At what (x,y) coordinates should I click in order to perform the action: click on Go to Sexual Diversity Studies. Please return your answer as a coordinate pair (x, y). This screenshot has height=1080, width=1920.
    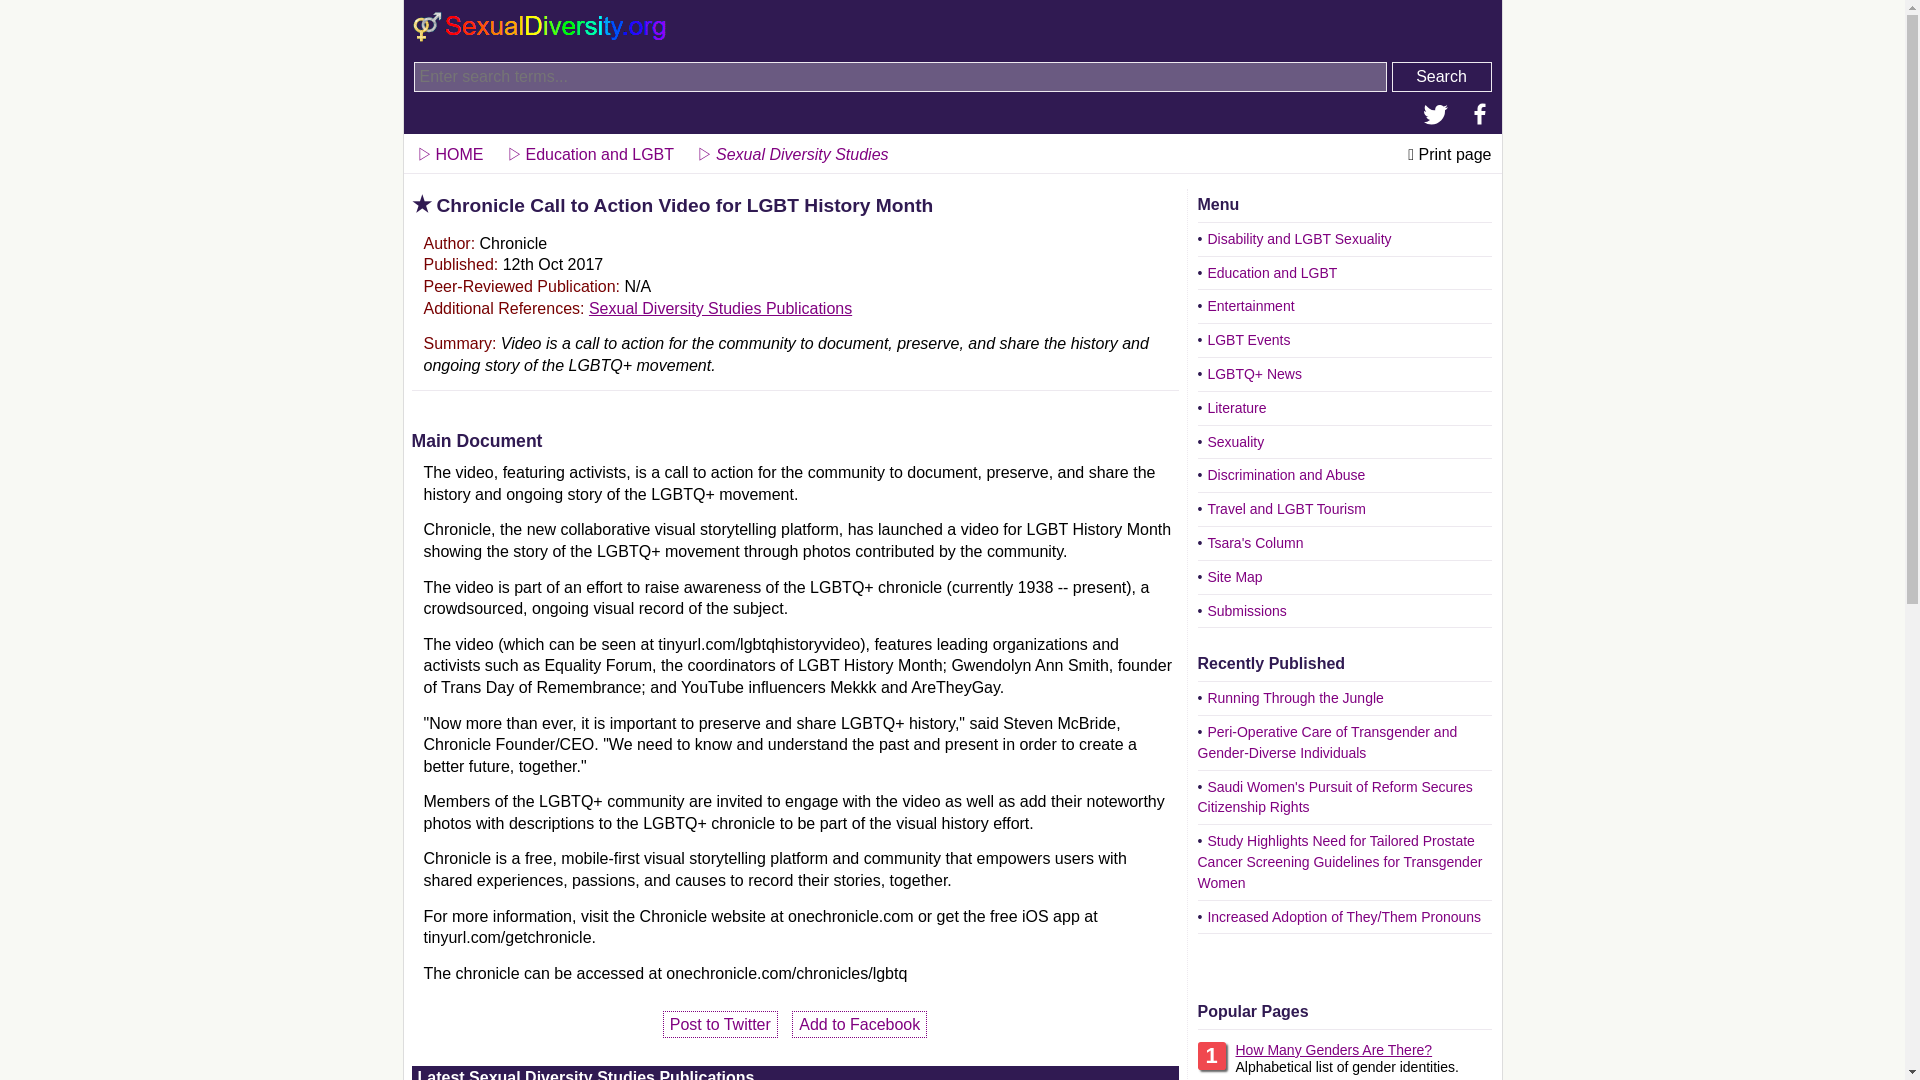
    Looking at the image, I should click on (790, 150).